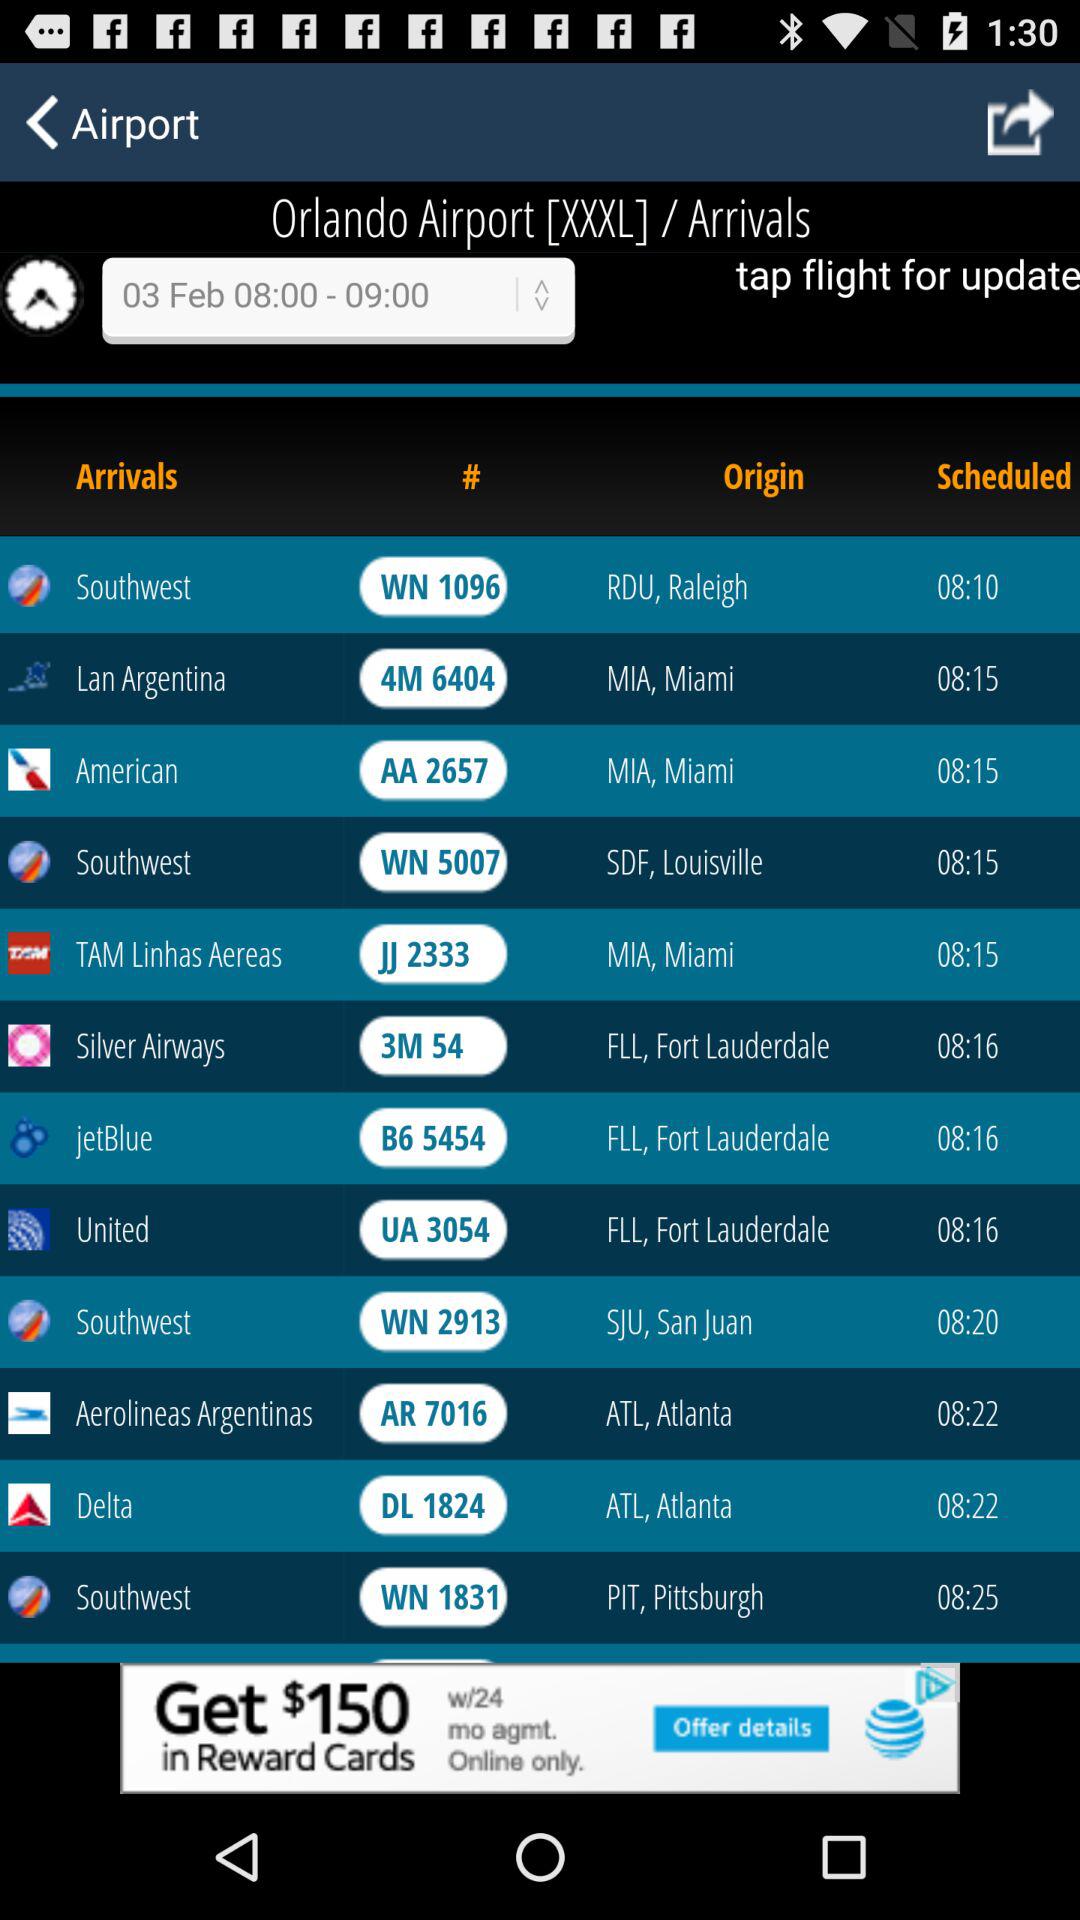 Image resolution: width=1080 pixels, height=1920 pixels. What do you see at coordinates (540, 1728) in the screenshot?
I see `open advertisement` at bounding box center [540, 1728].